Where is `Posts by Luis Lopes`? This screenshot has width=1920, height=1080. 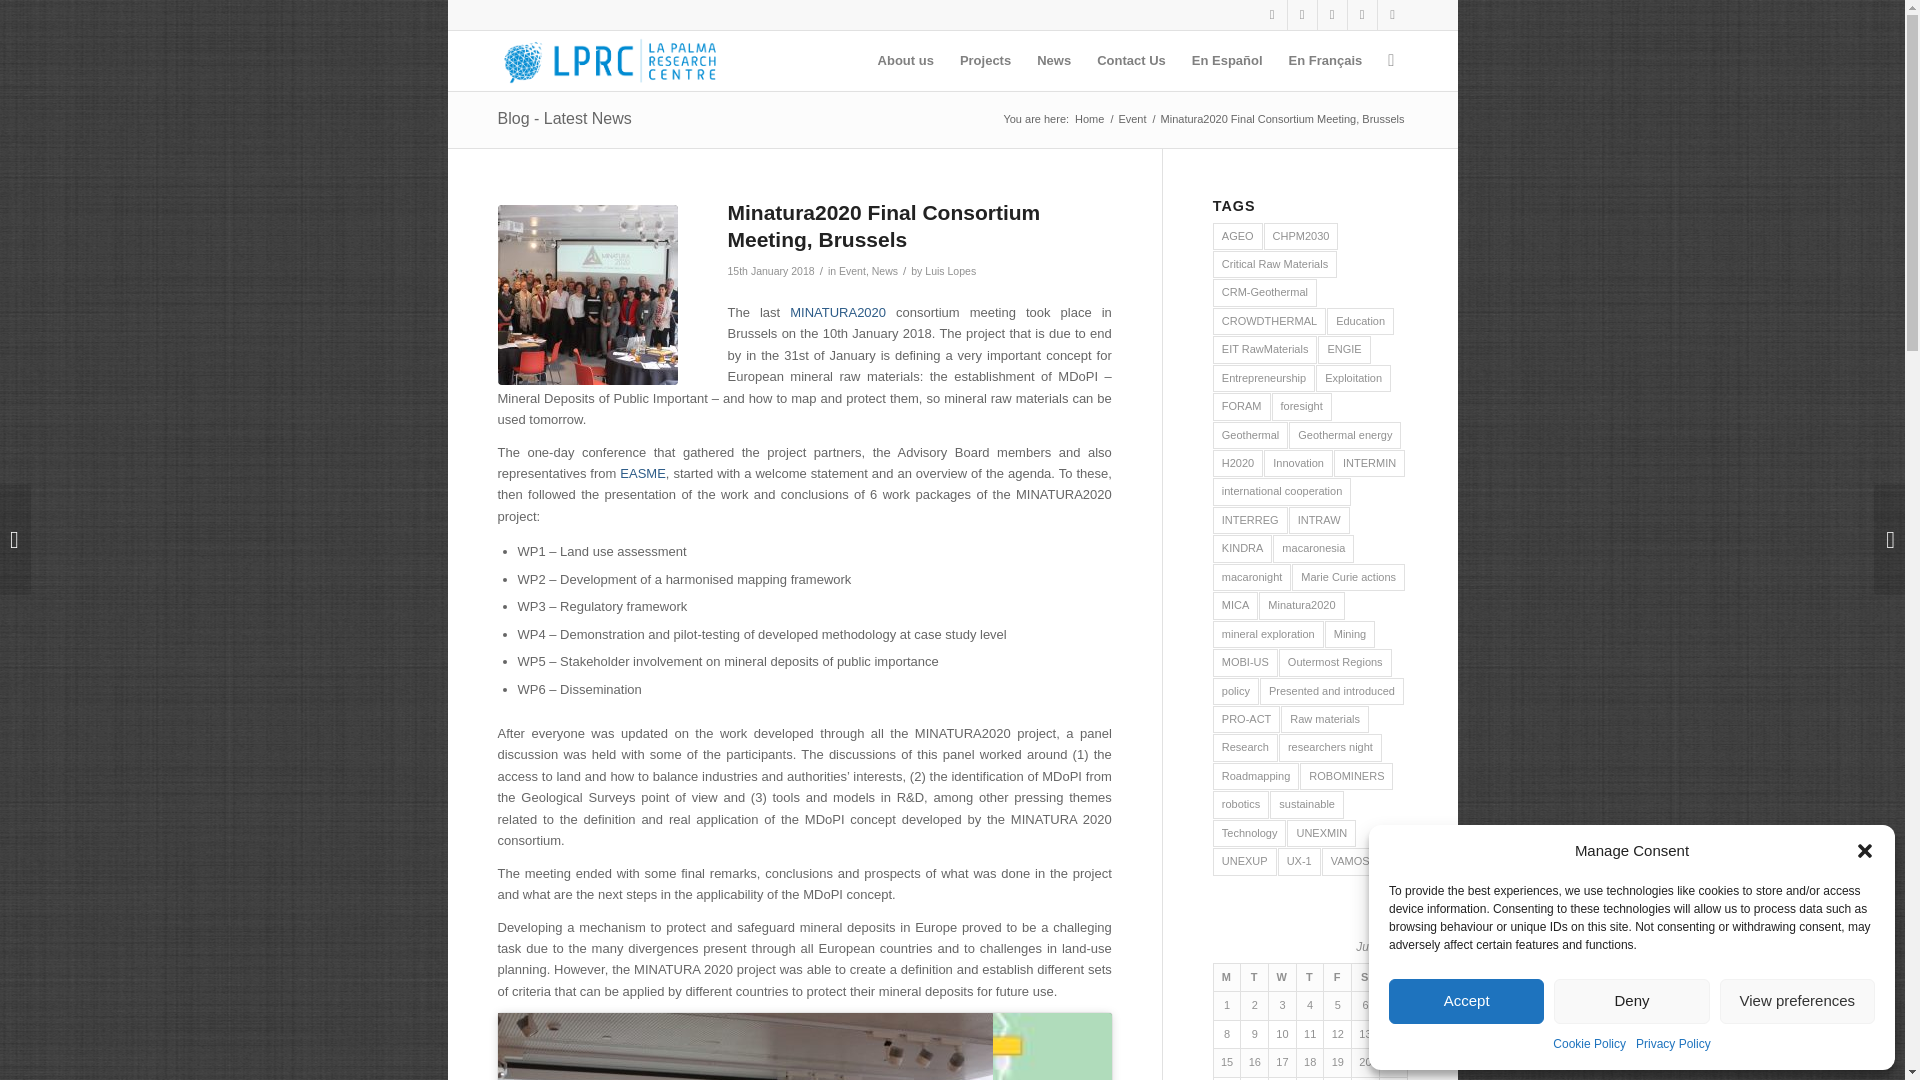 Posts by Luis Lopes is located at coordinates (950, 270).